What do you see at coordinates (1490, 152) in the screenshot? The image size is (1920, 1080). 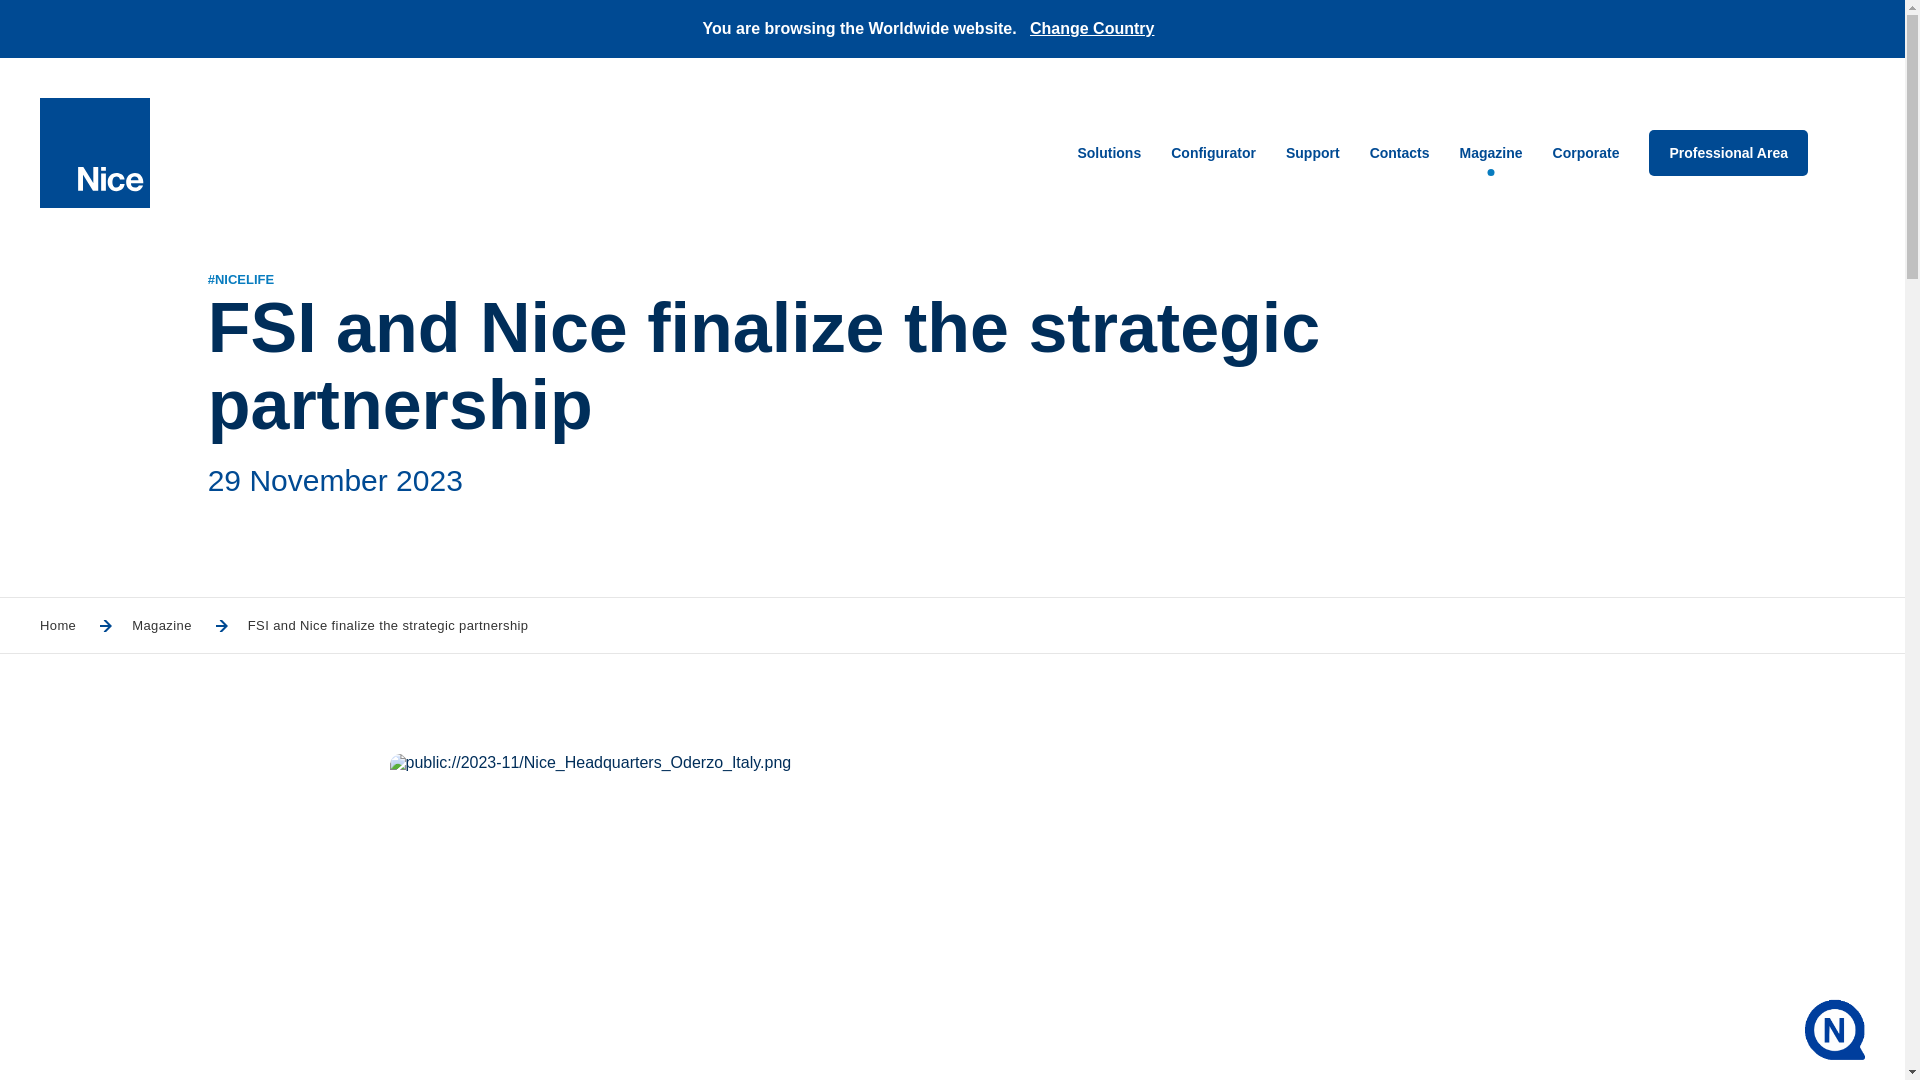 I see `Magazine` at bounding box center [1490, 152].